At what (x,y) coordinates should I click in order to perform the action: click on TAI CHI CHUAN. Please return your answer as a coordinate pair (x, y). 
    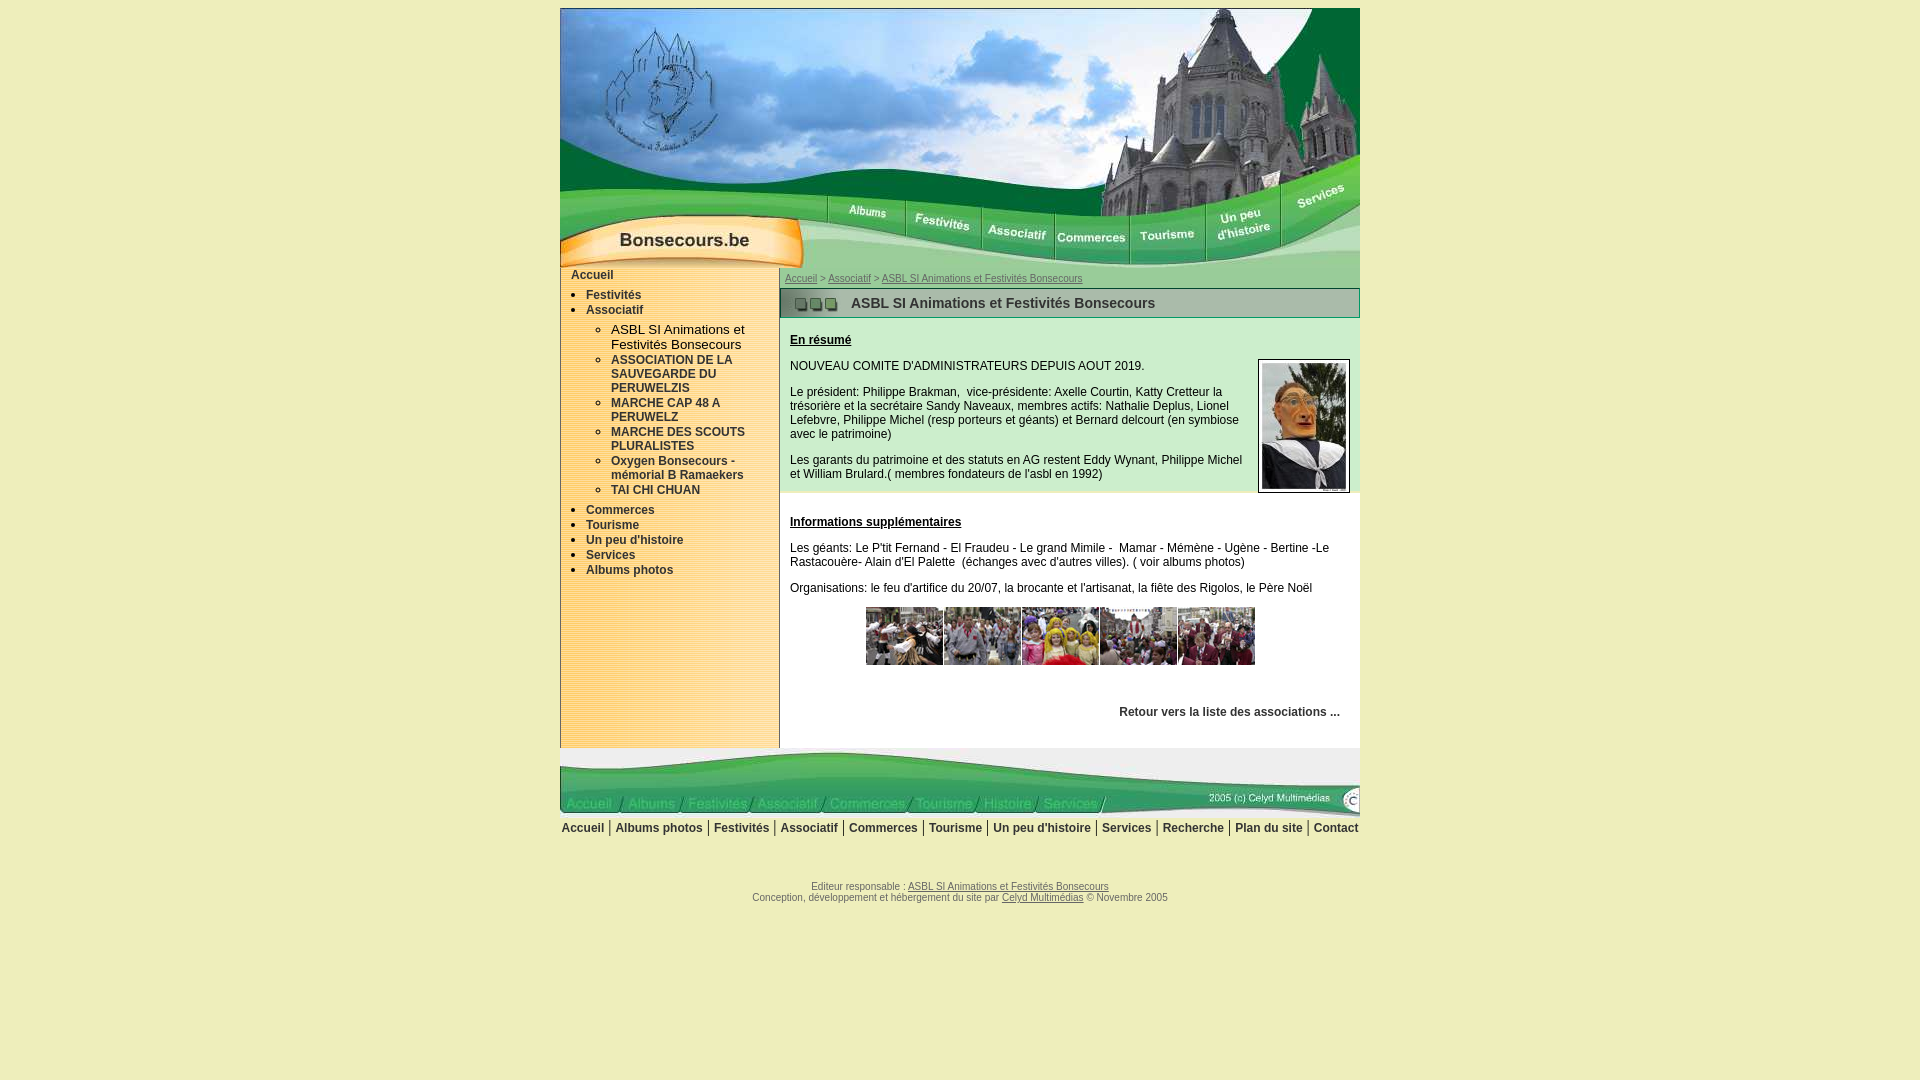
    Looking at the image, I should click on (656, 490).